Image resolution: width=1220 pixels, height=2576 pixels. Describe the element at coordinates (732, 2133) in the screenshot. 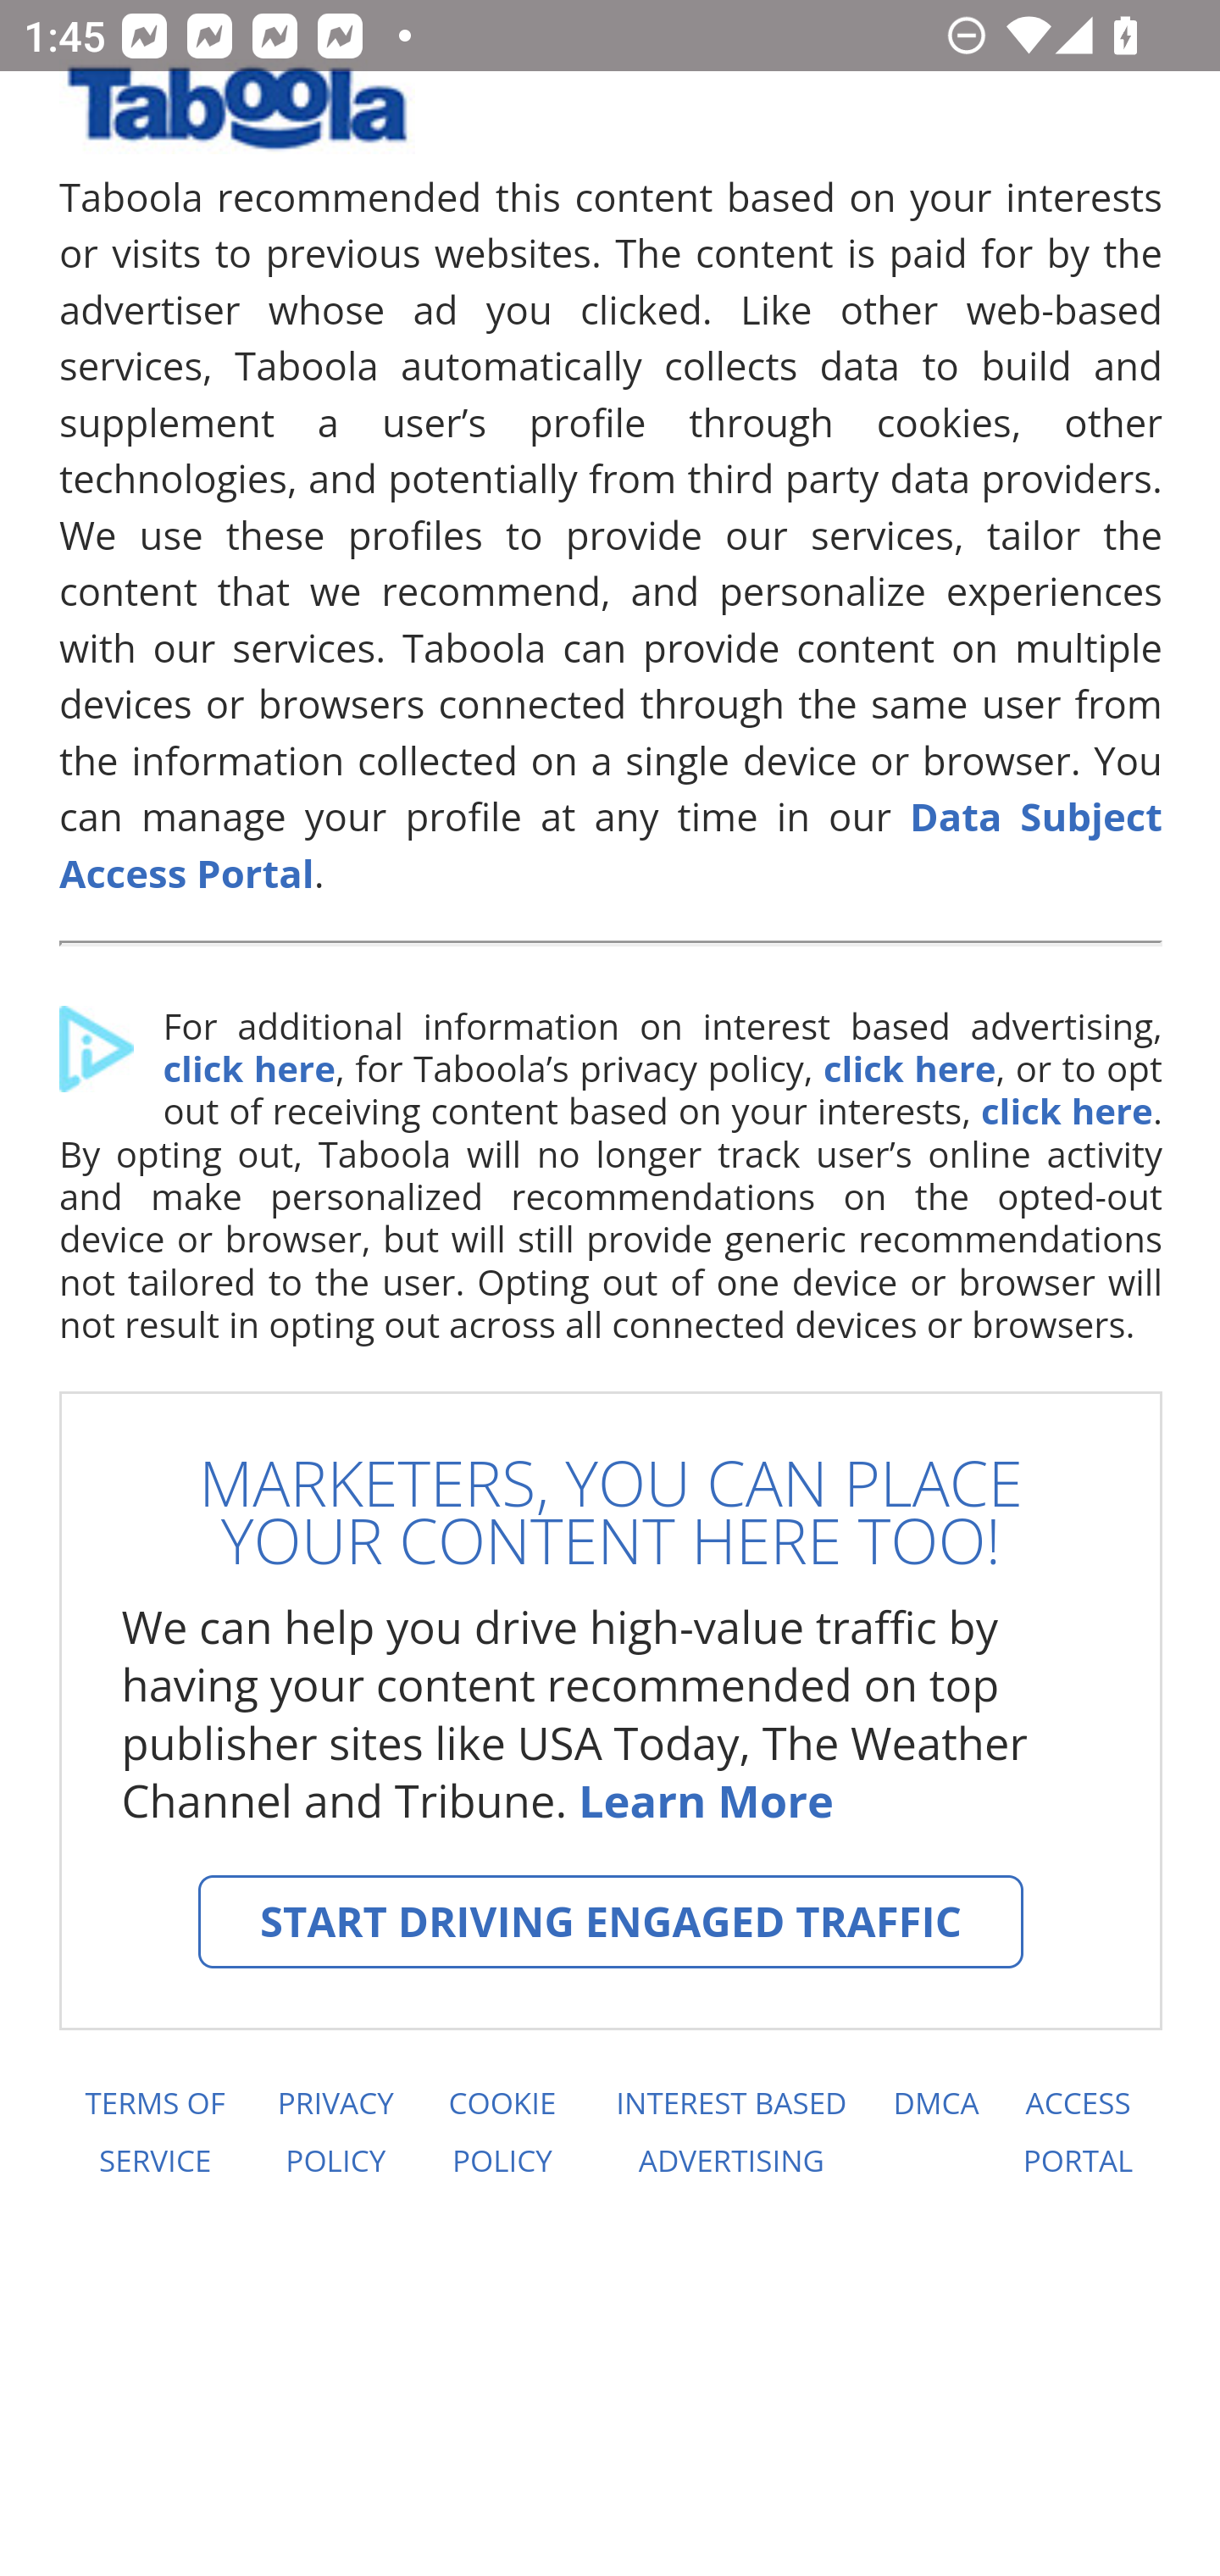

I see `INTEREST BASED ADVERTISING` at that location.